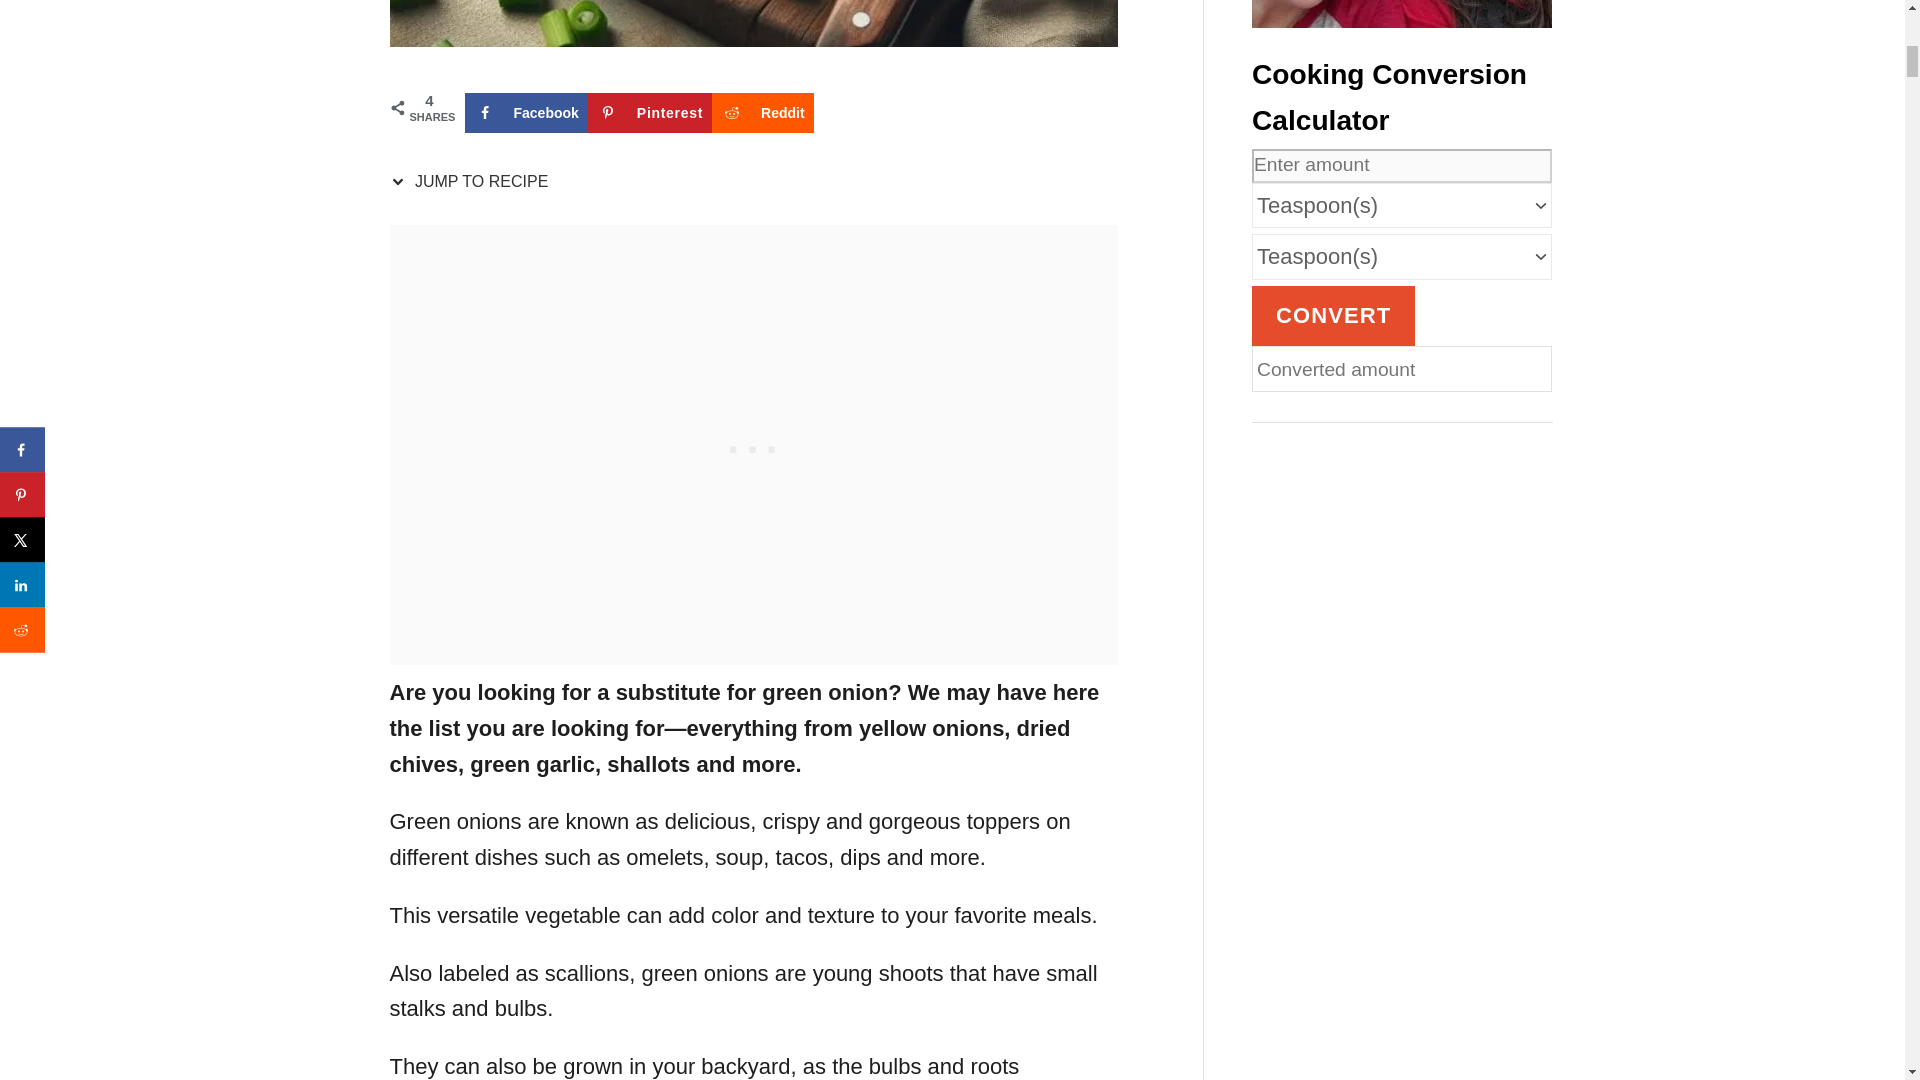 This screenshot has height=1080, width=1920. What do you see at coordinates (526, 112) in the screenshot?
I see `Share on Facebook` at bounding box center [526, 112].